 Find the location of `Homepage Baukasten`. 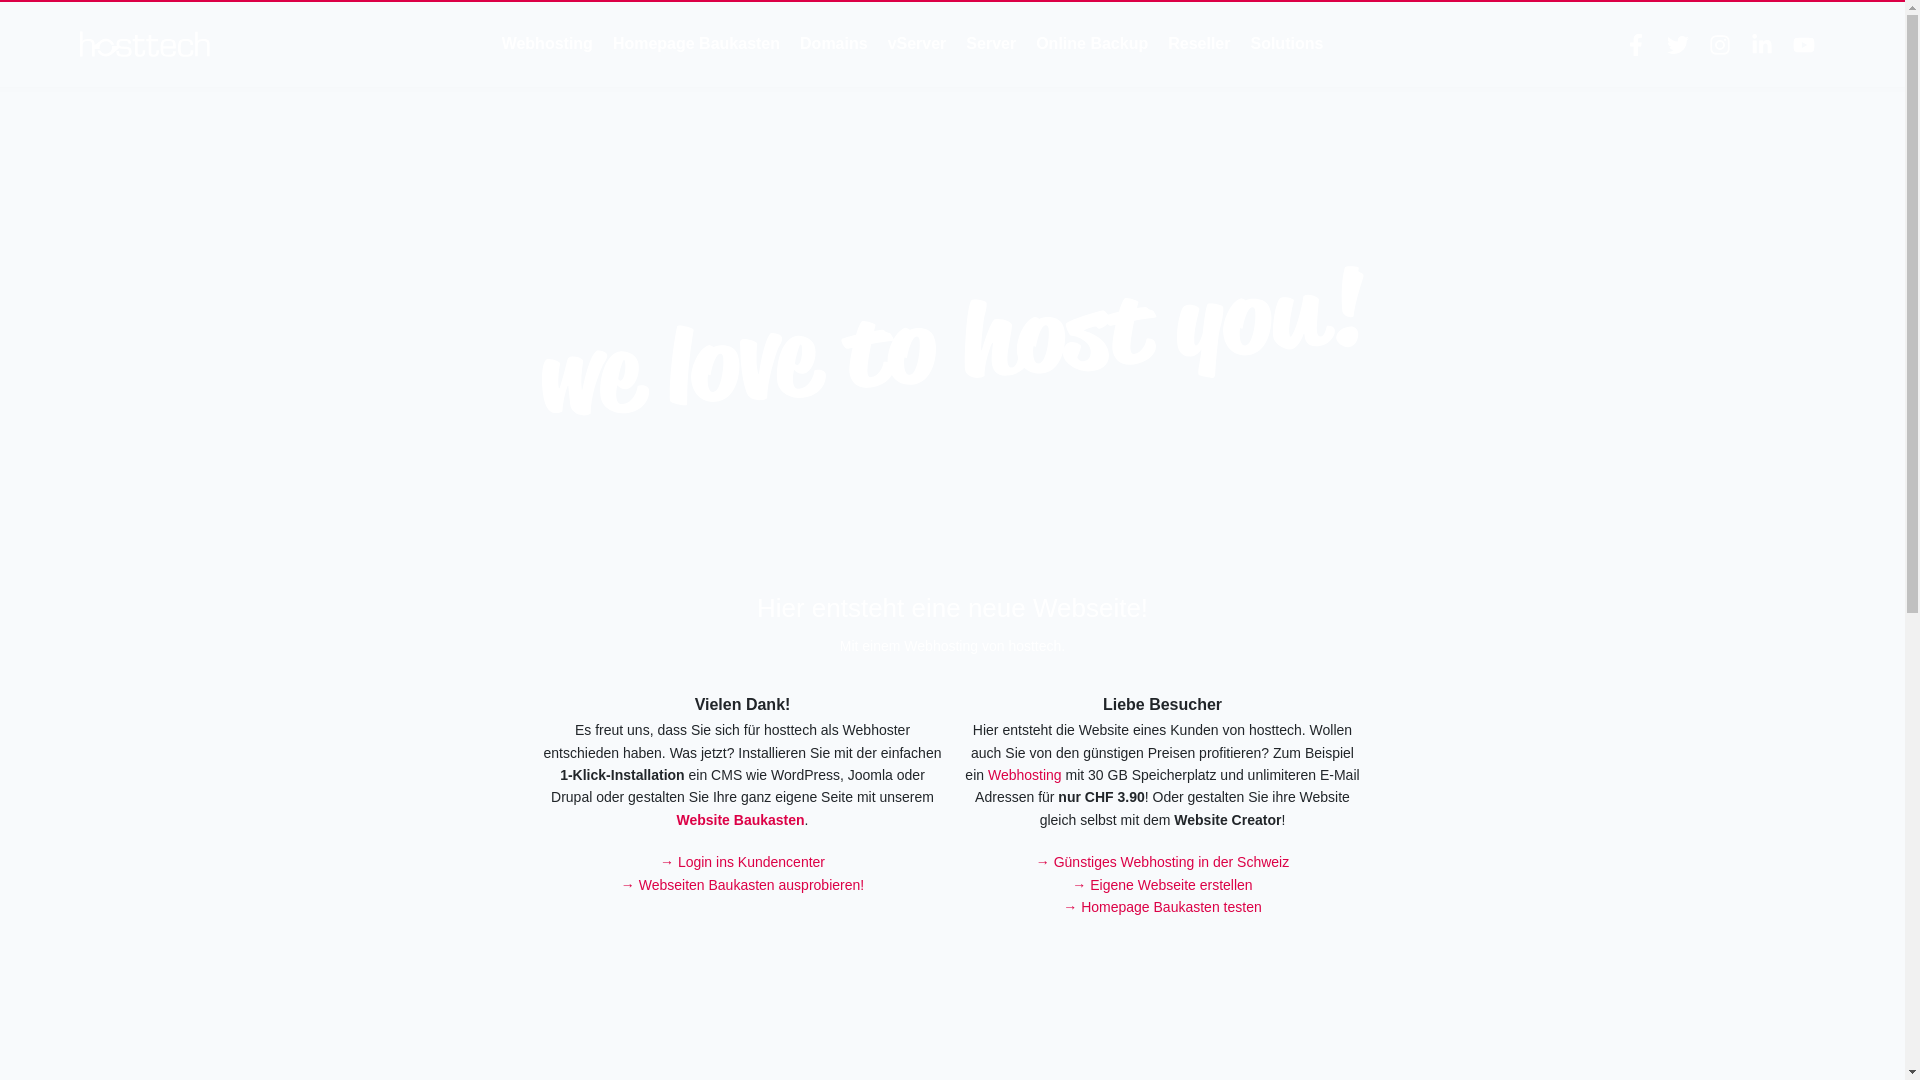

Homepage Baukasten is located at coordinates (696, 44).